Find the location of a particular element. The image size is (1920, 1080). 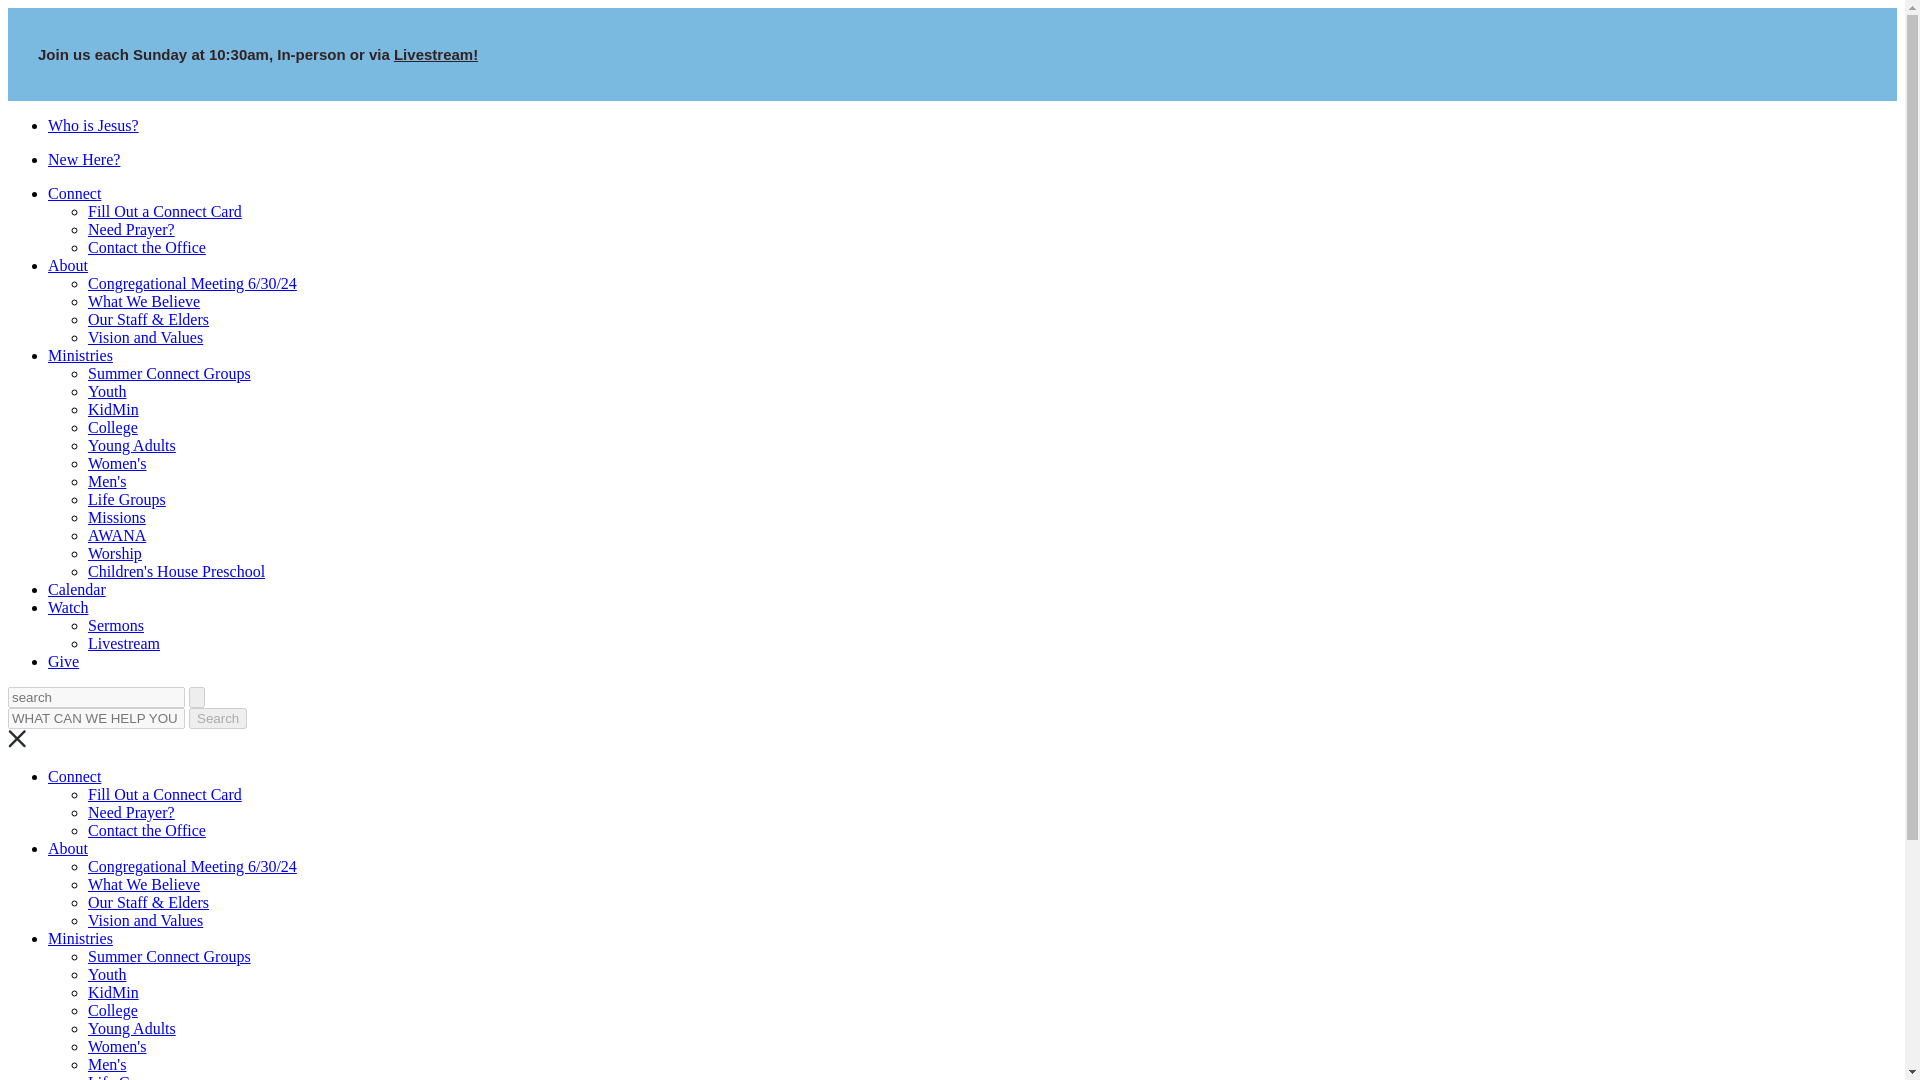

Women's is located at coordinates (116, 462).